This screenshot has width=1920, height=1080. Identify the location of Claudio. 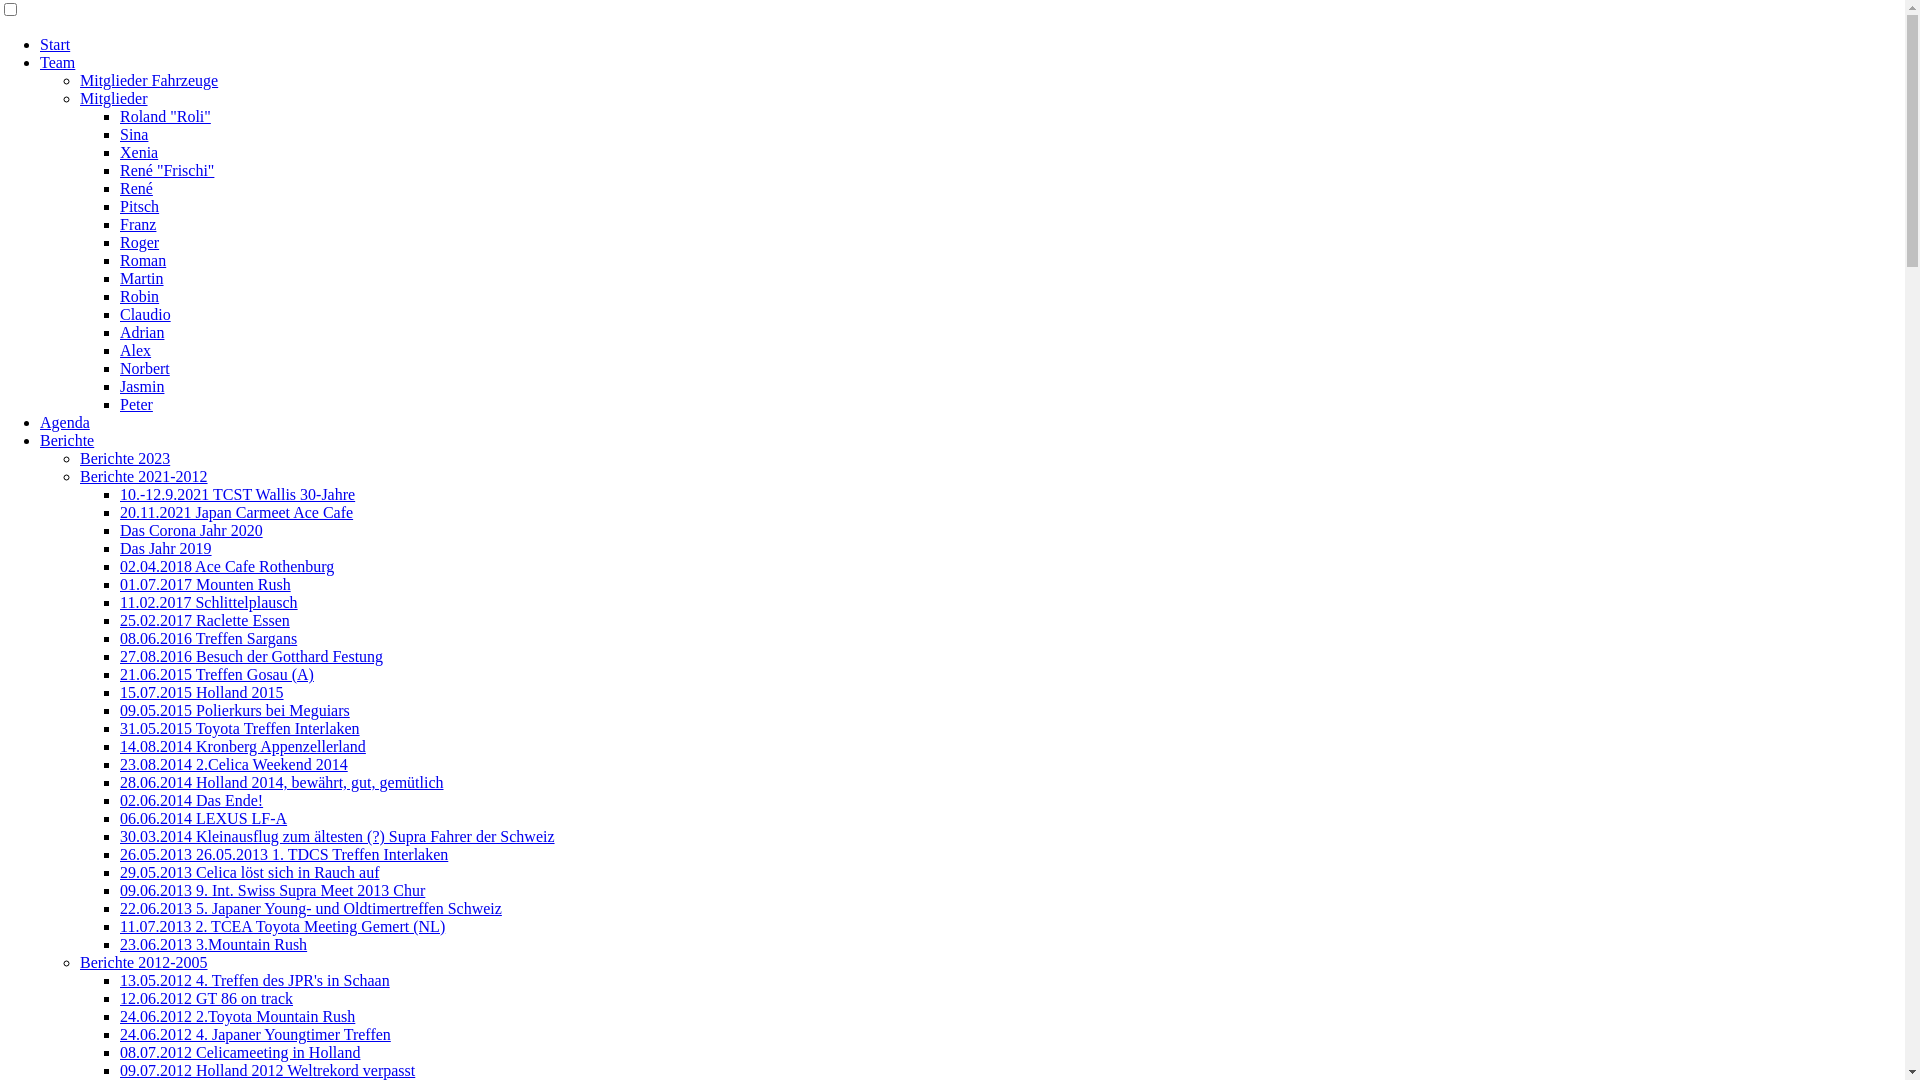
(146, 314).